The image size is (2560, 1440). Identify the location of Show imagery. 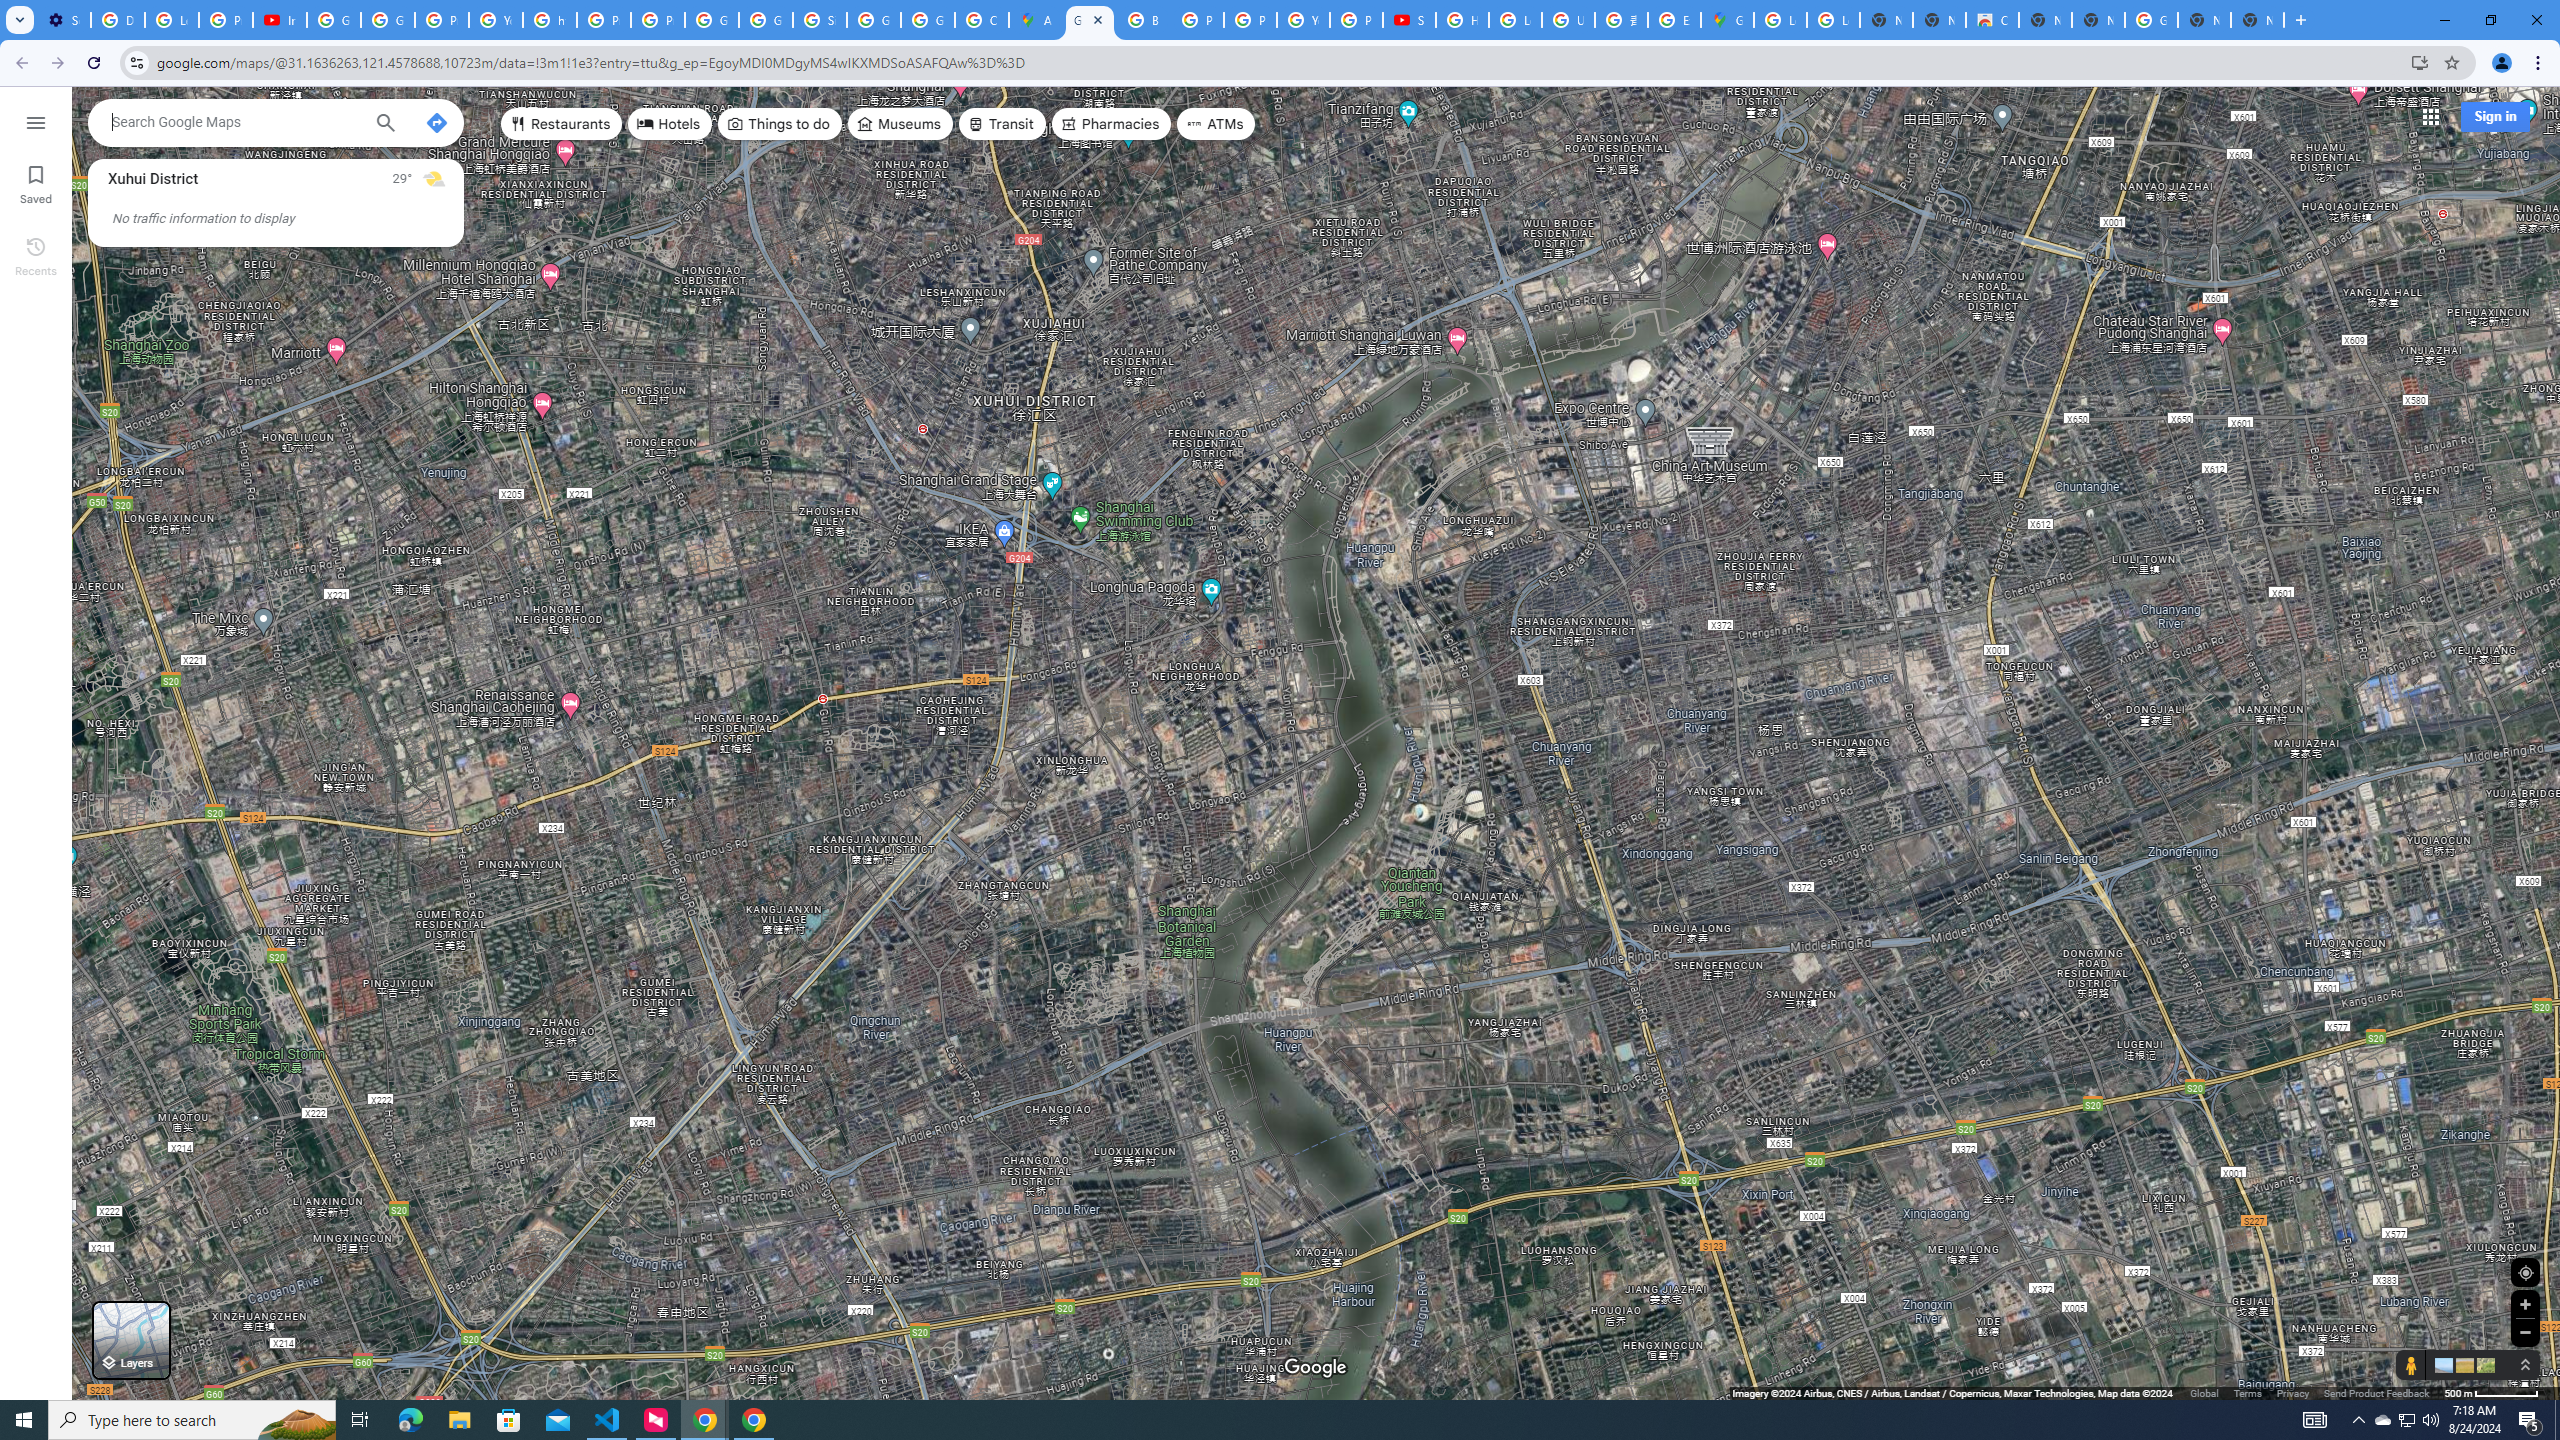
(2482, 1364).